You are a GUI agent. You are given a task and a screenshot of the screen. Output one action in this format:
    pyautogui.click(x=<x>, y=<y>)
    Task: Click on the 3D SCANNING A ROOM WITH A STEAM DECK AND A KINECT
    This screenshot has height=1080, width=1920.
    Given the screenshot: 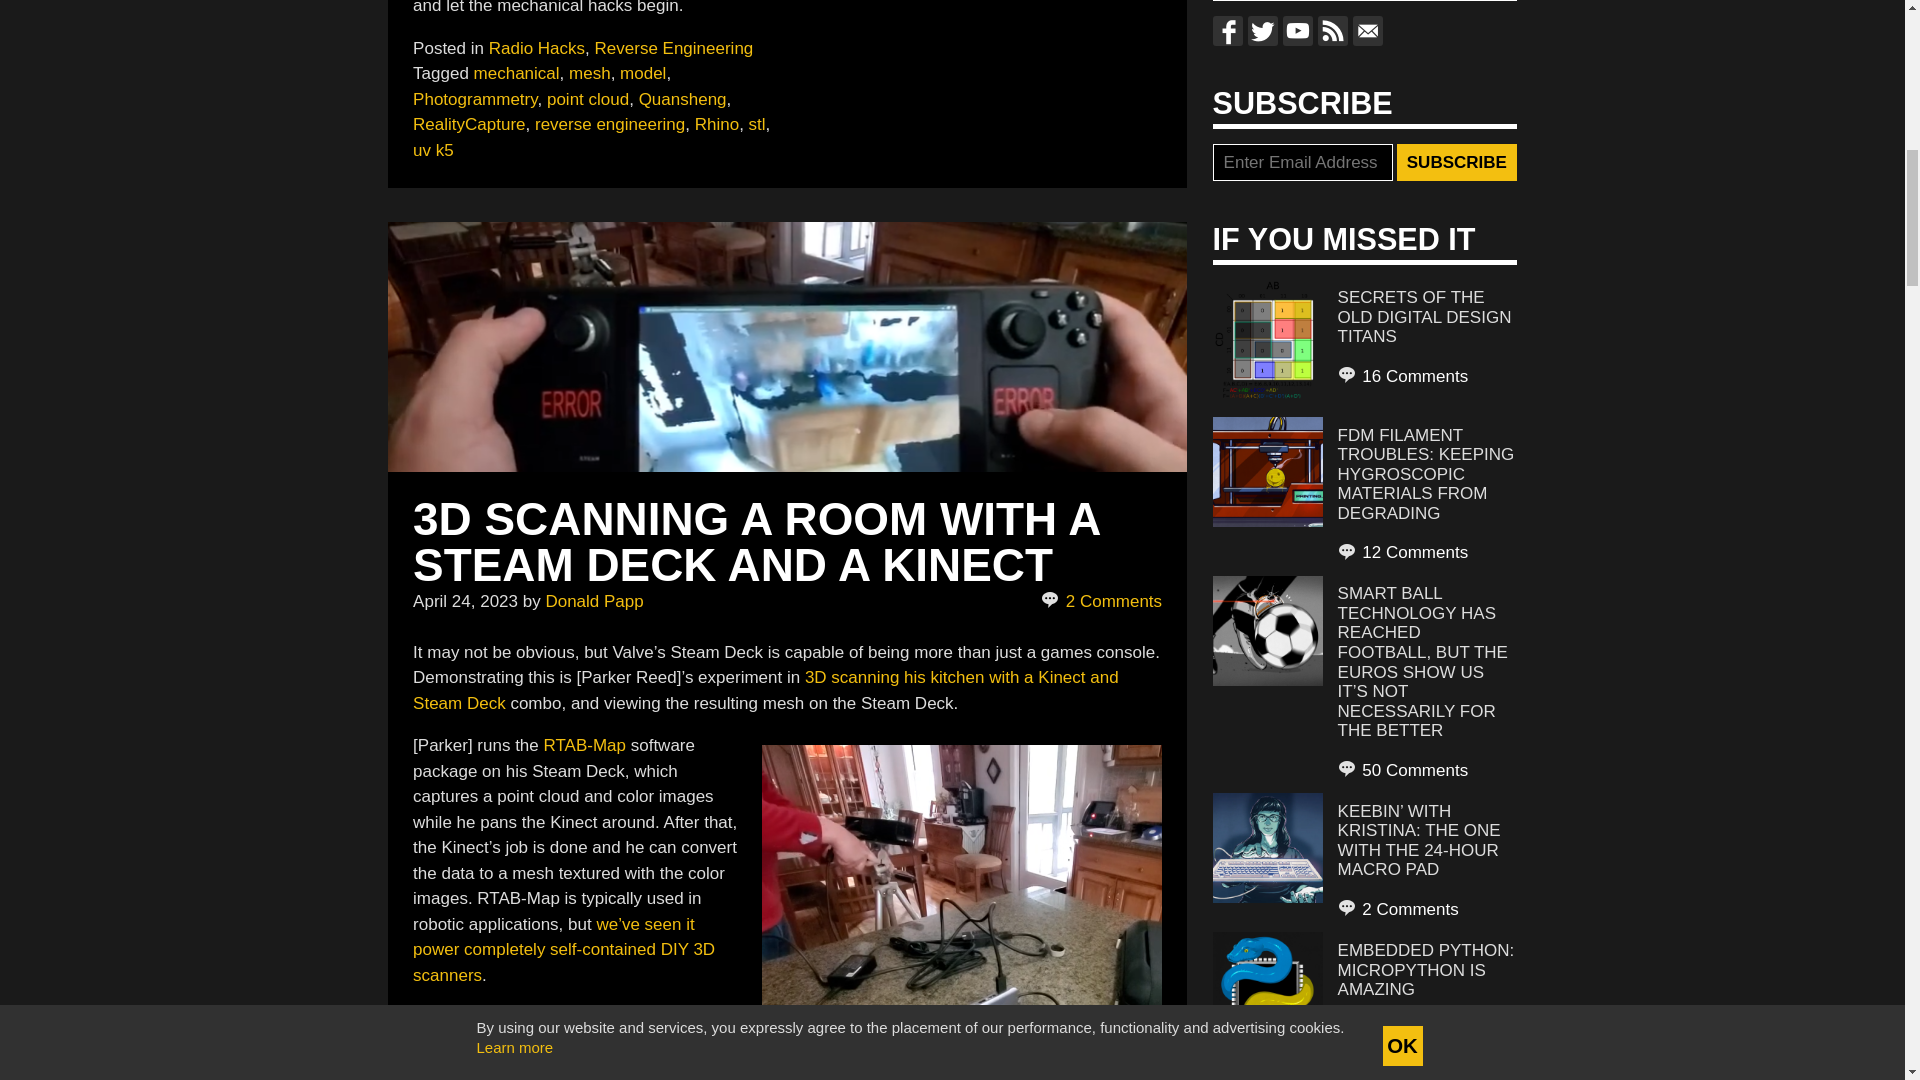 What is the action you would take?
    pyautogui.click(x=756, y=541)
    